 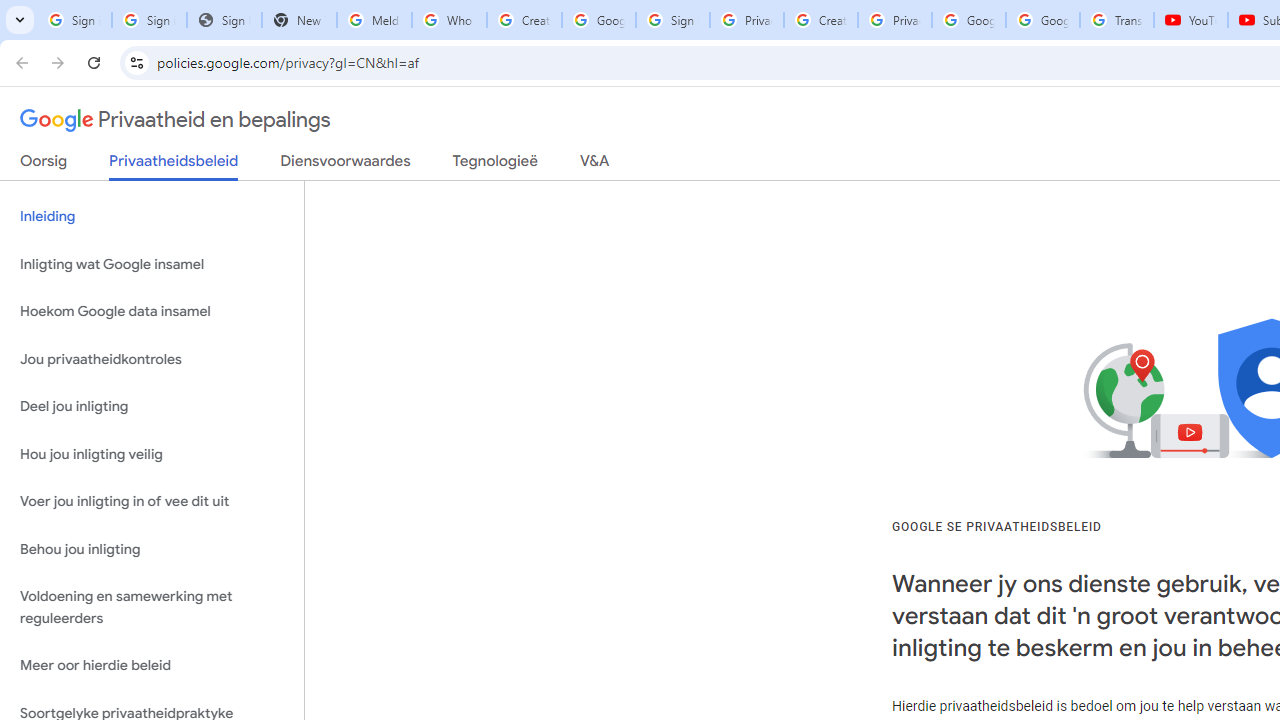 I want to click on Privaatheidsbeleid, so click(x=174, y=166).